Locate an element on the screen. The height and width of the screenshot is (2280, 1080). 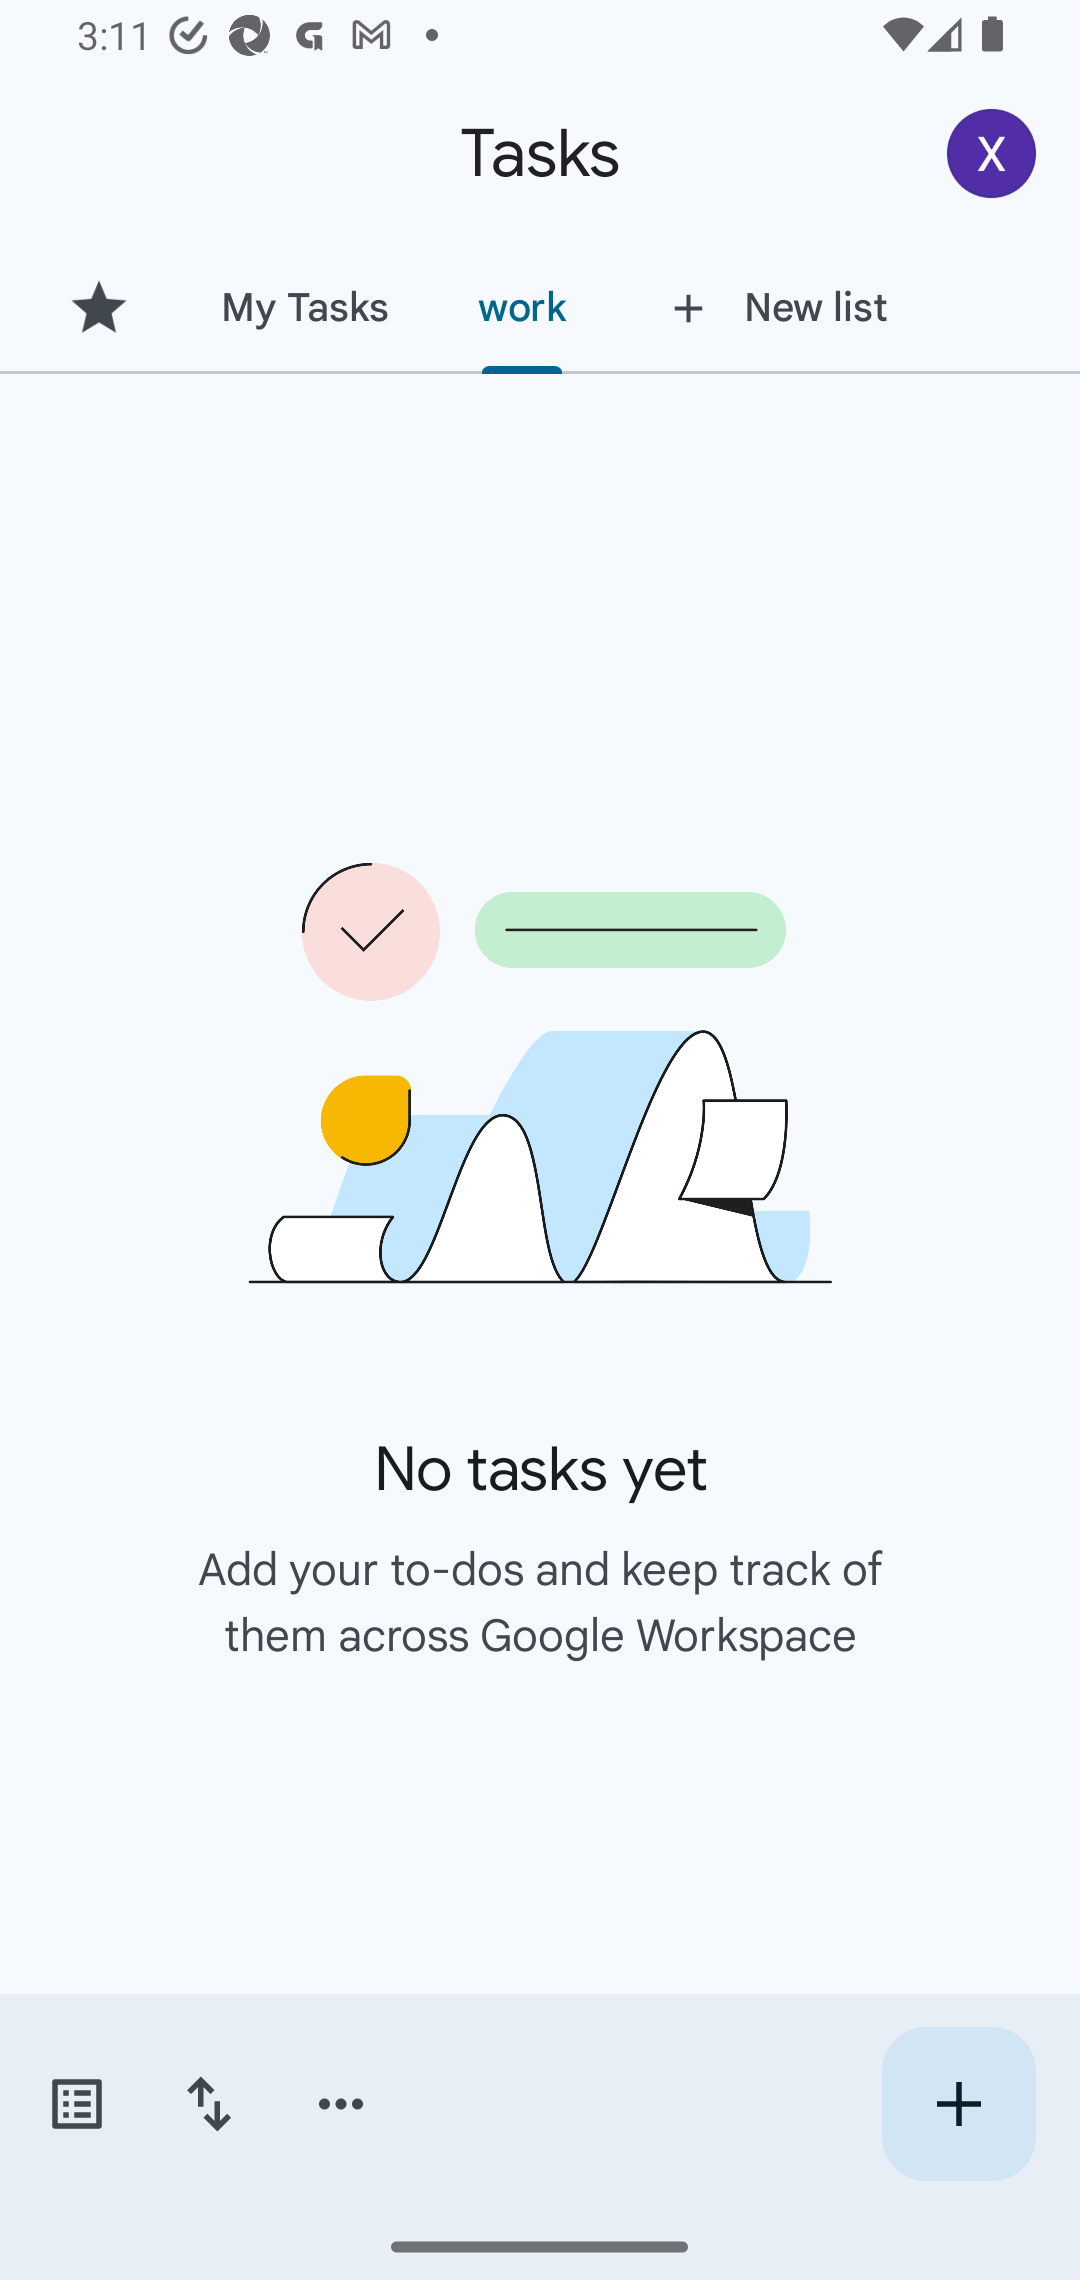
Change sort order is located at coordinates (208, 2104).